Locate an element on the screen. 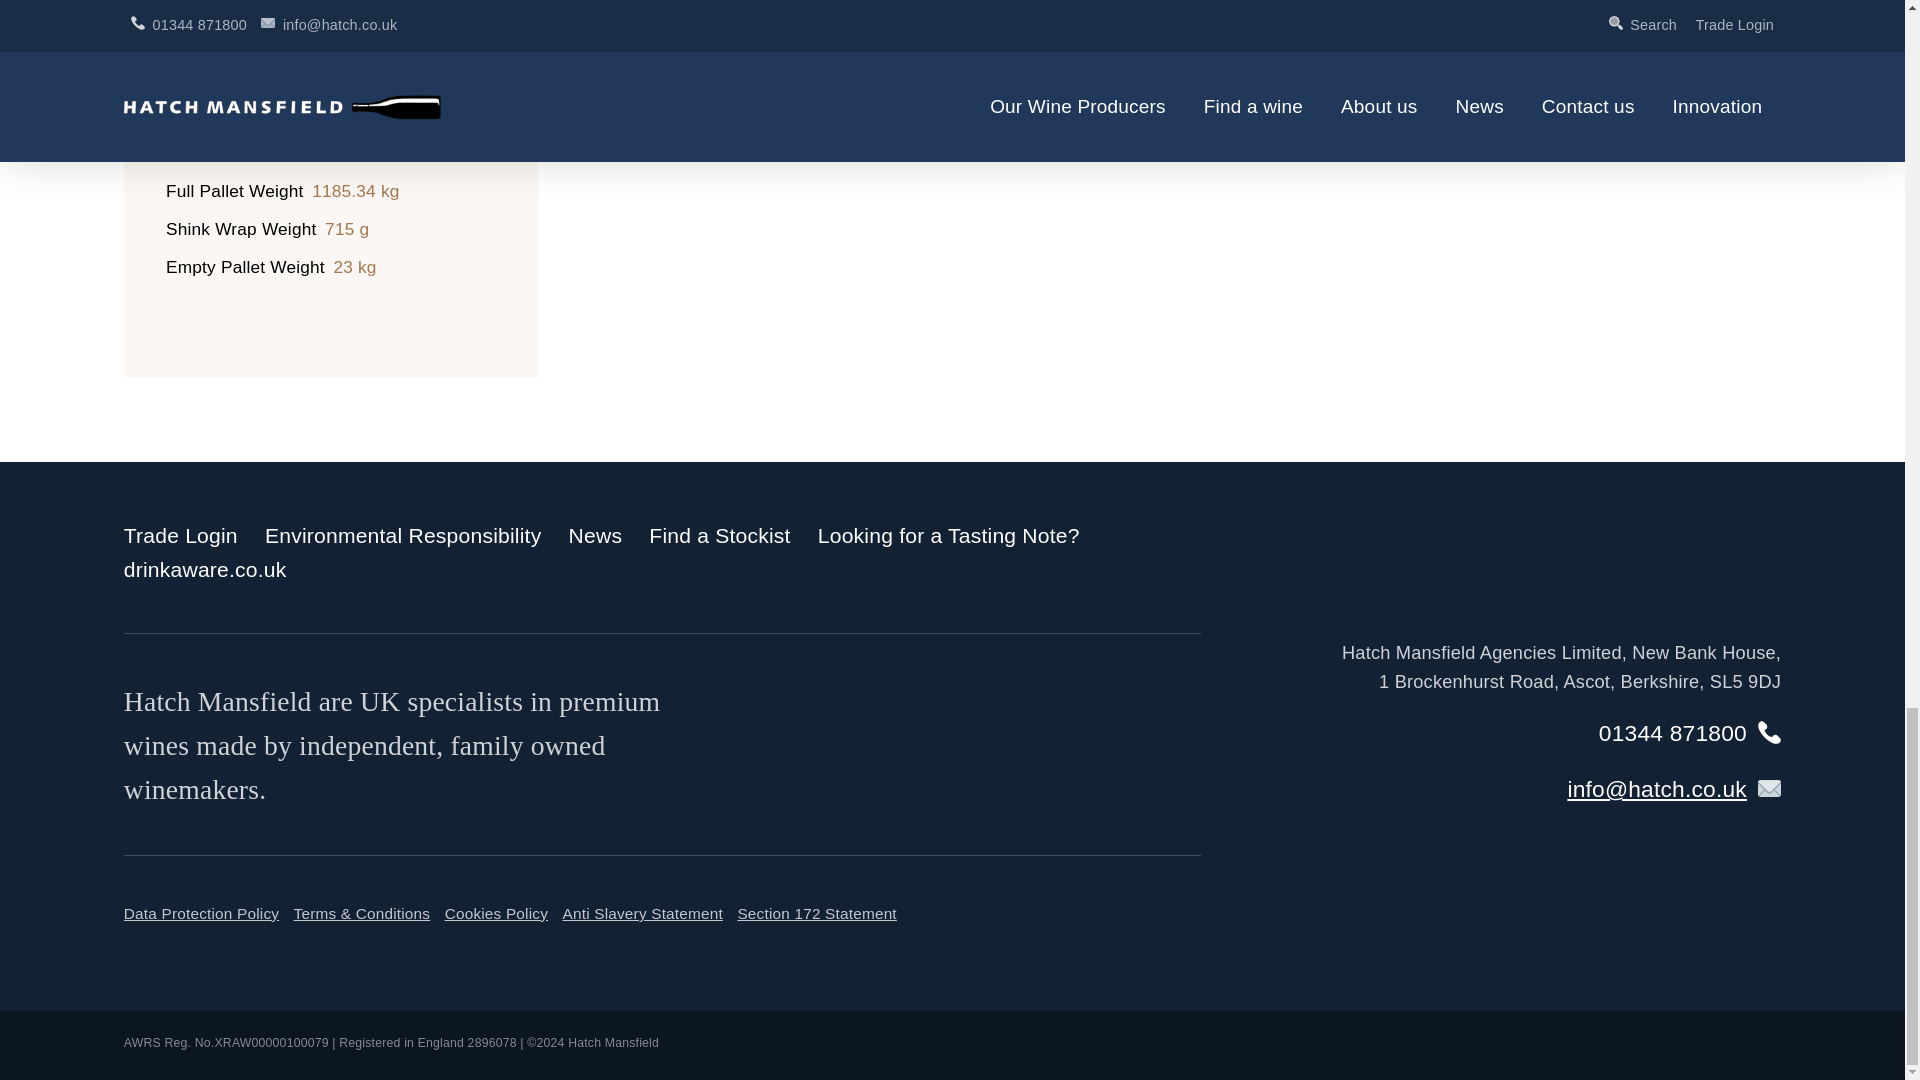 The image size is (1920, 1080). Environmental Responsibility is located at coordinates (402, 534).